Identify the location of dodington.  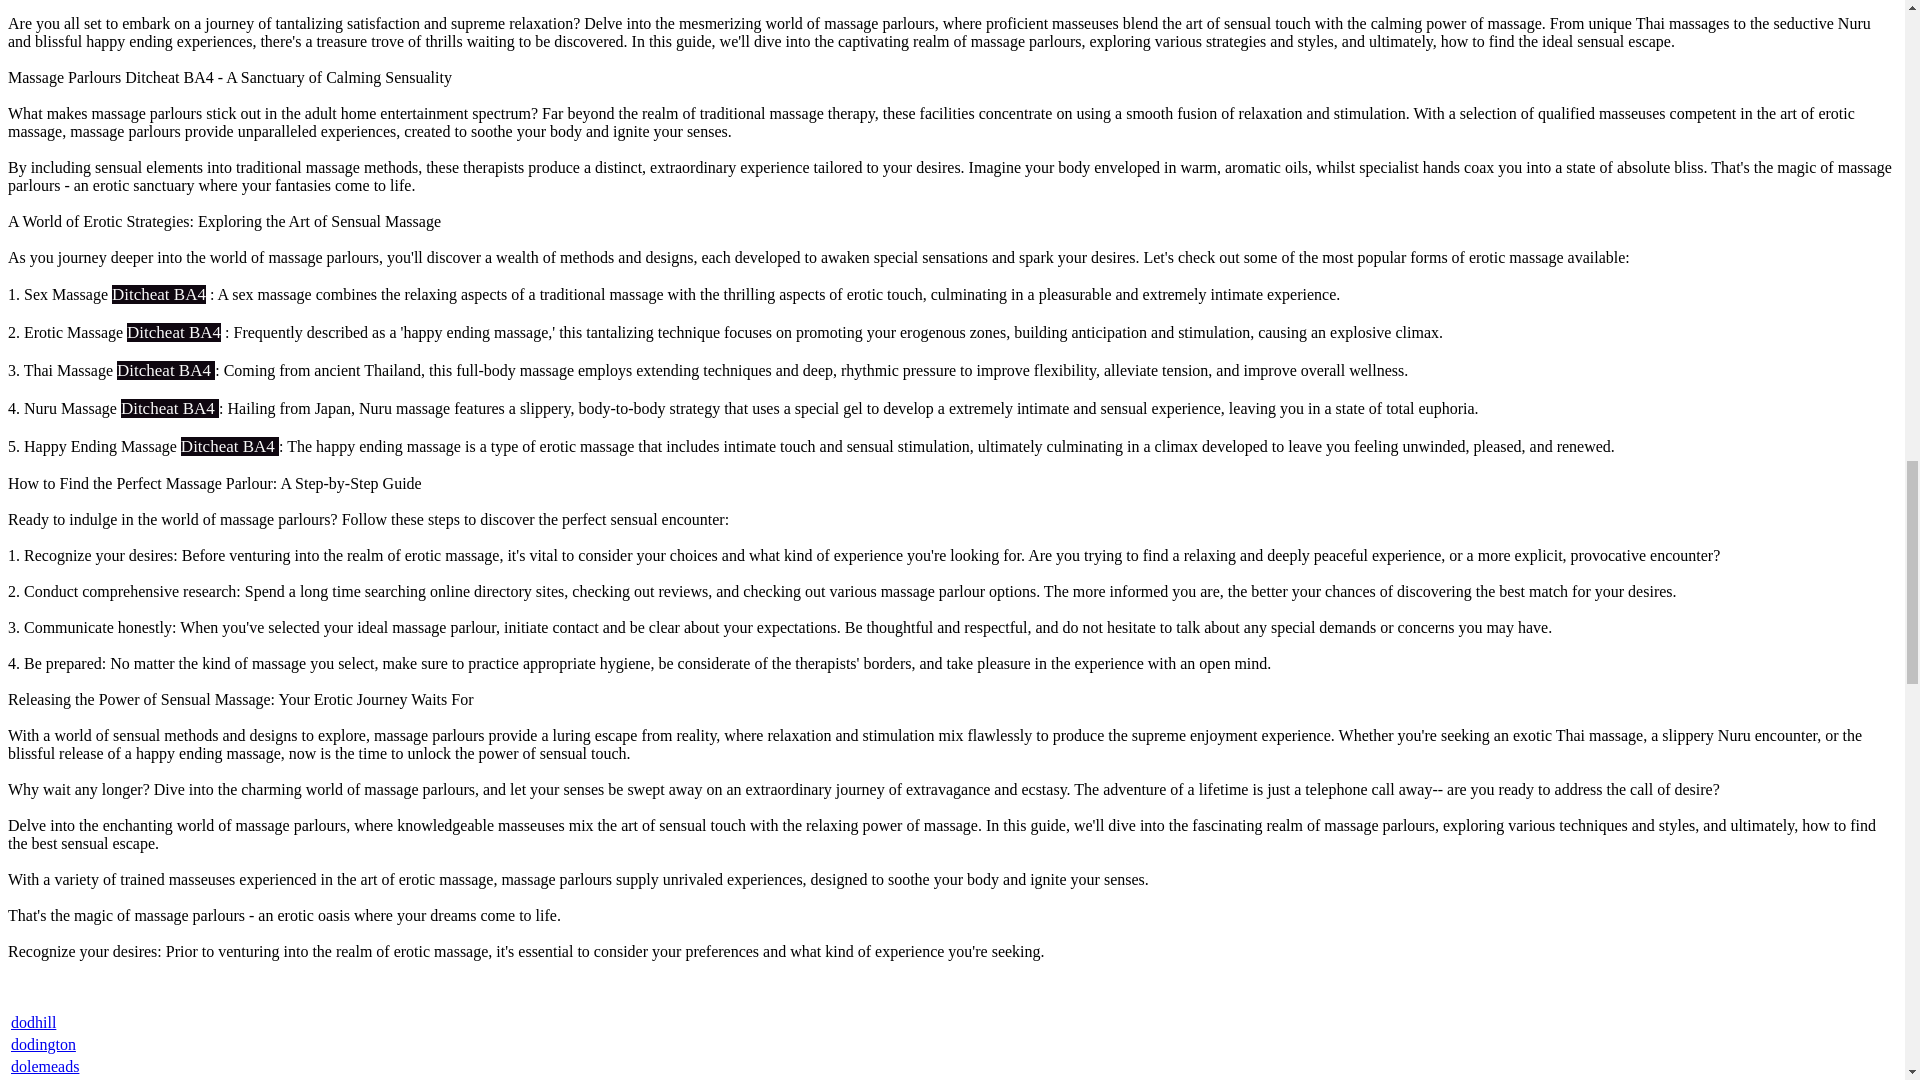
(44, 1044).